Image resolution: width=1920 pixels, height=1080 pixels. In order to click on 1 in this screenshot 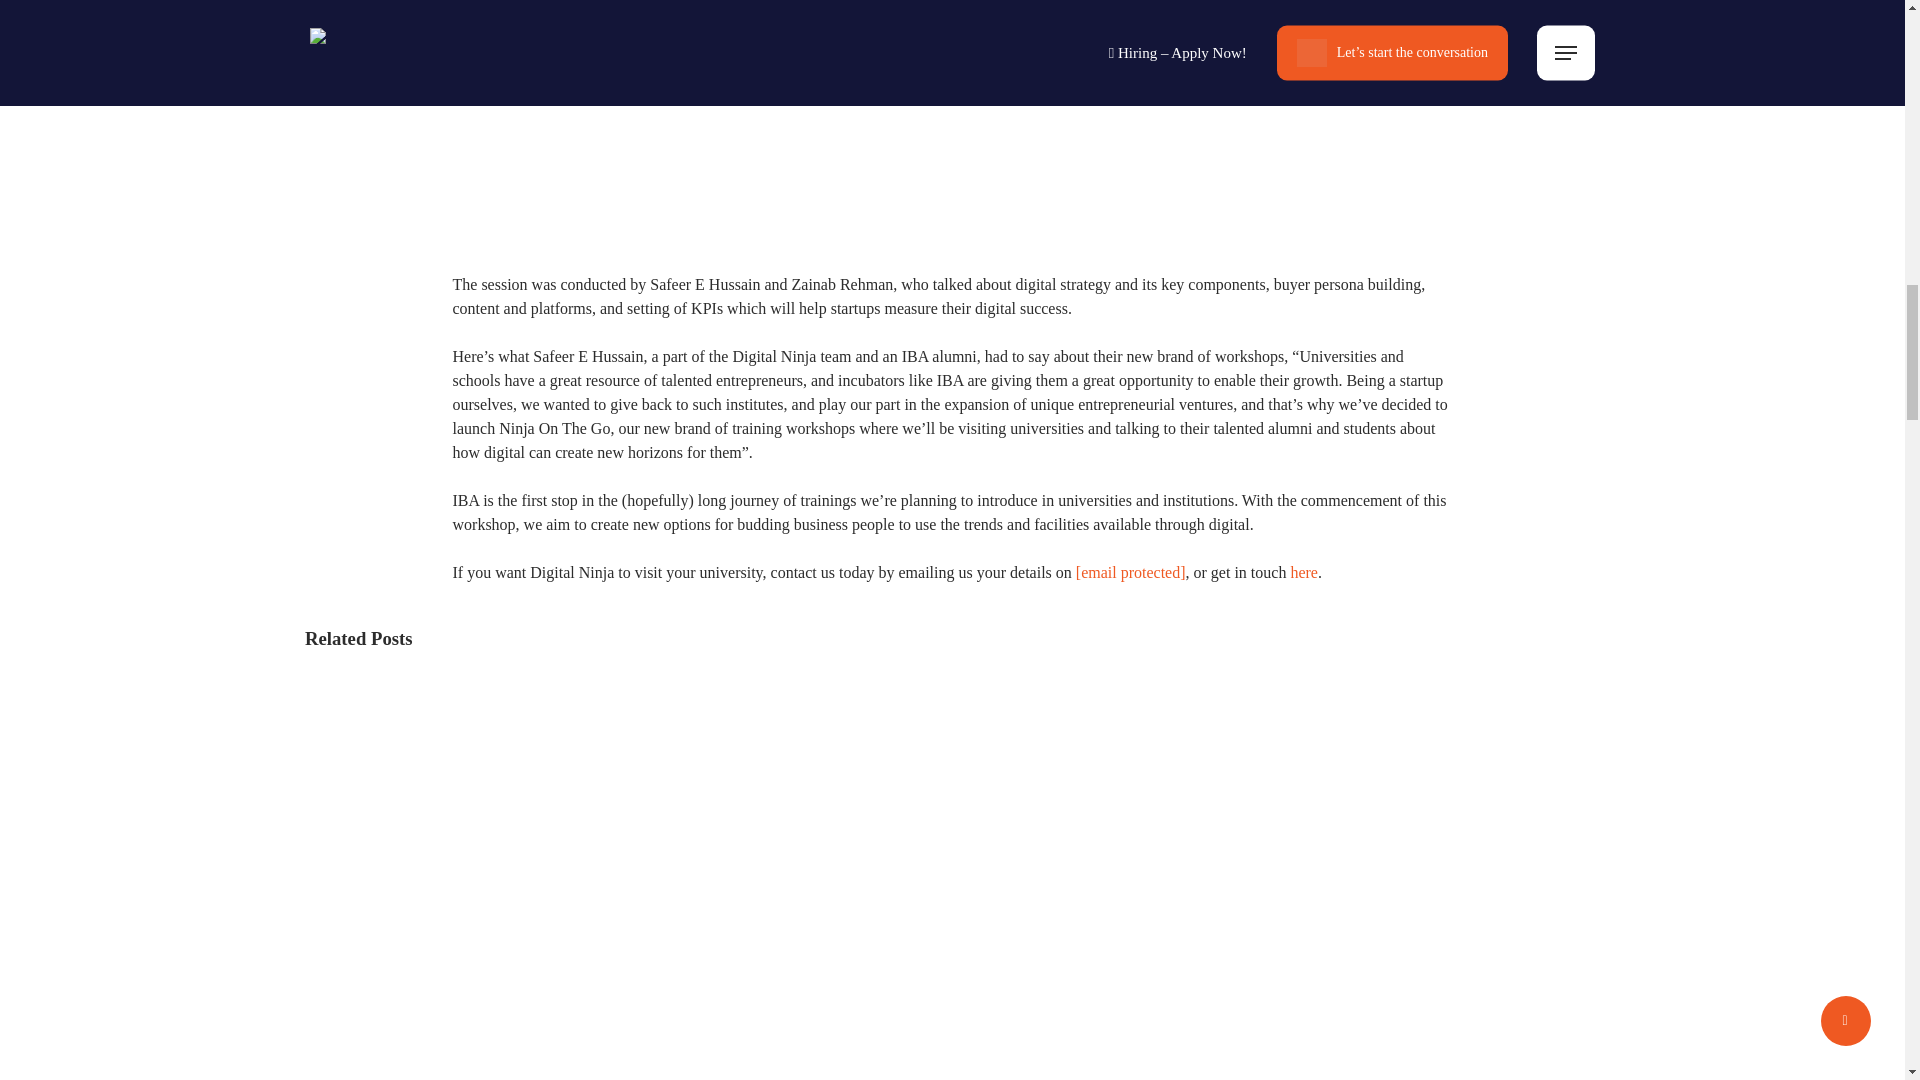, I will do `click(951, 87)`.